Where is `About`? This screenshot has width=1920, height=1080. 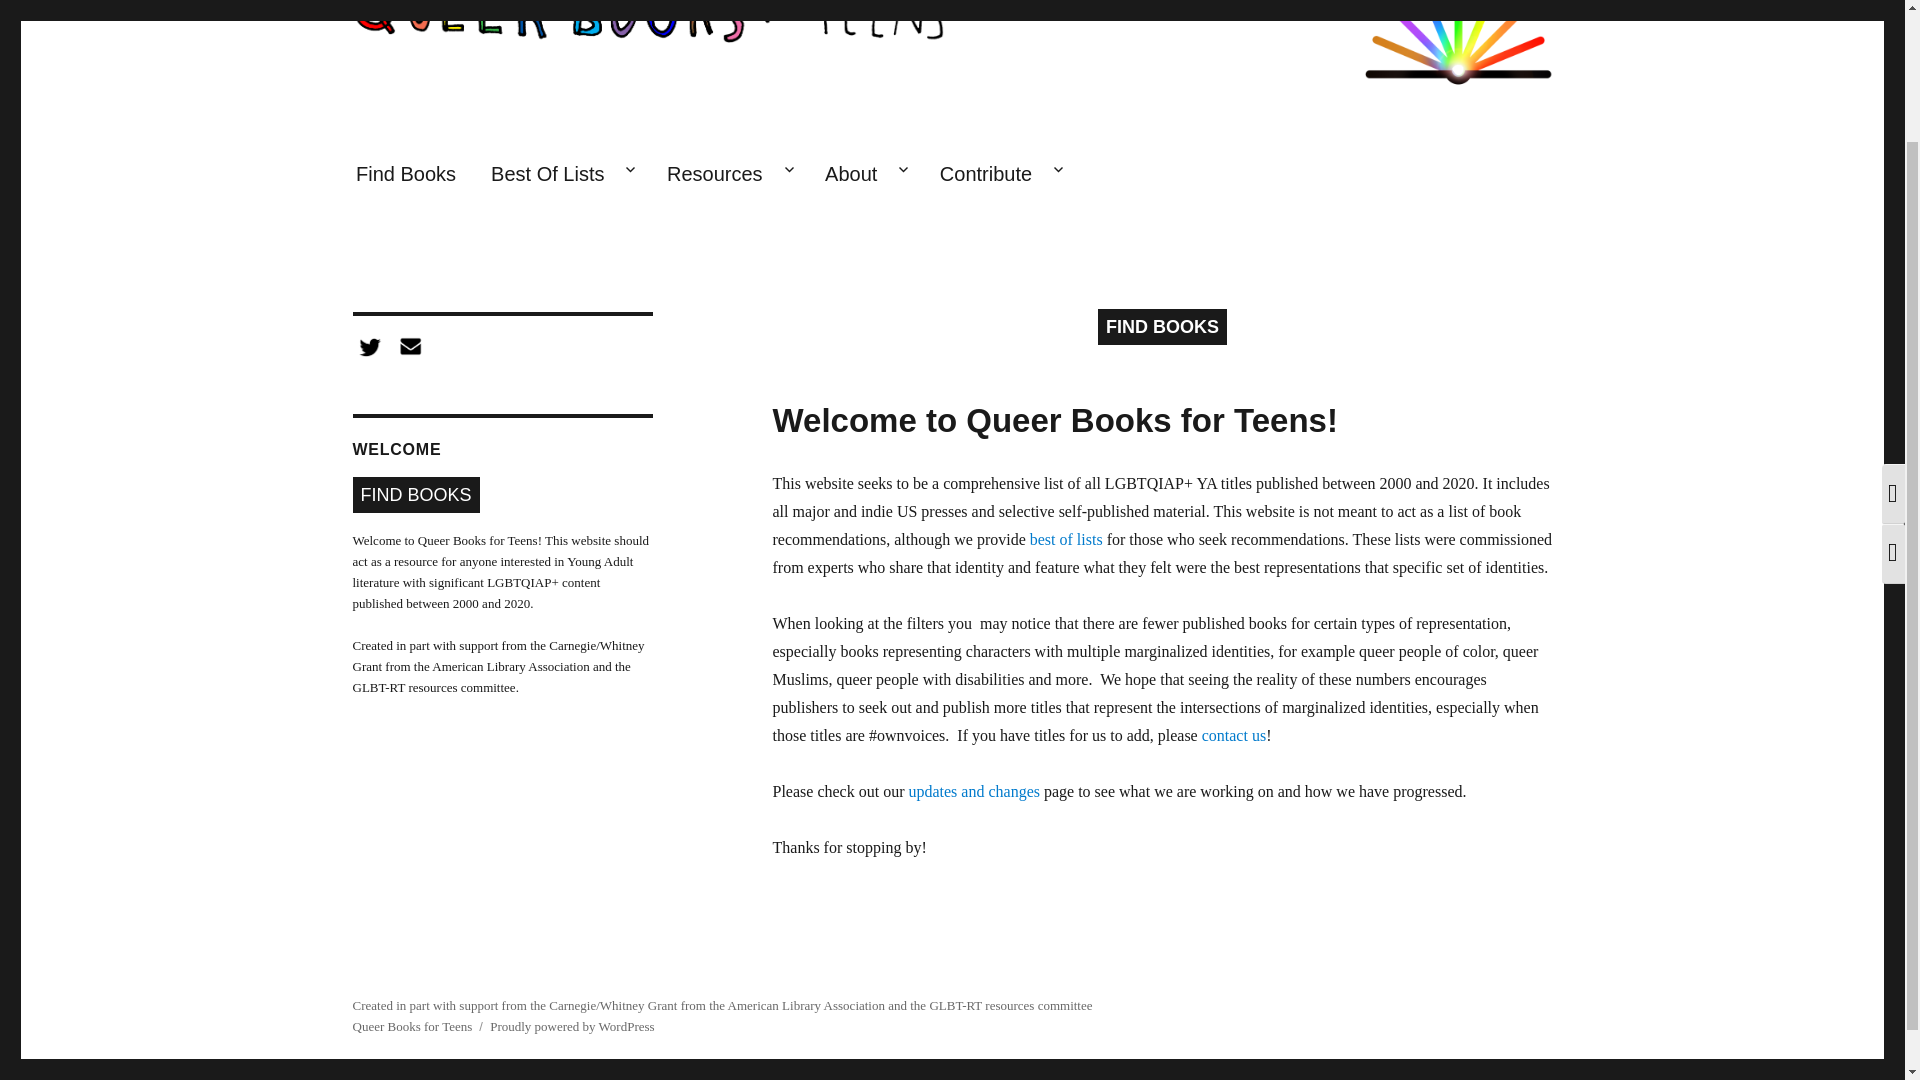
About is located at coordinates (866, 174).